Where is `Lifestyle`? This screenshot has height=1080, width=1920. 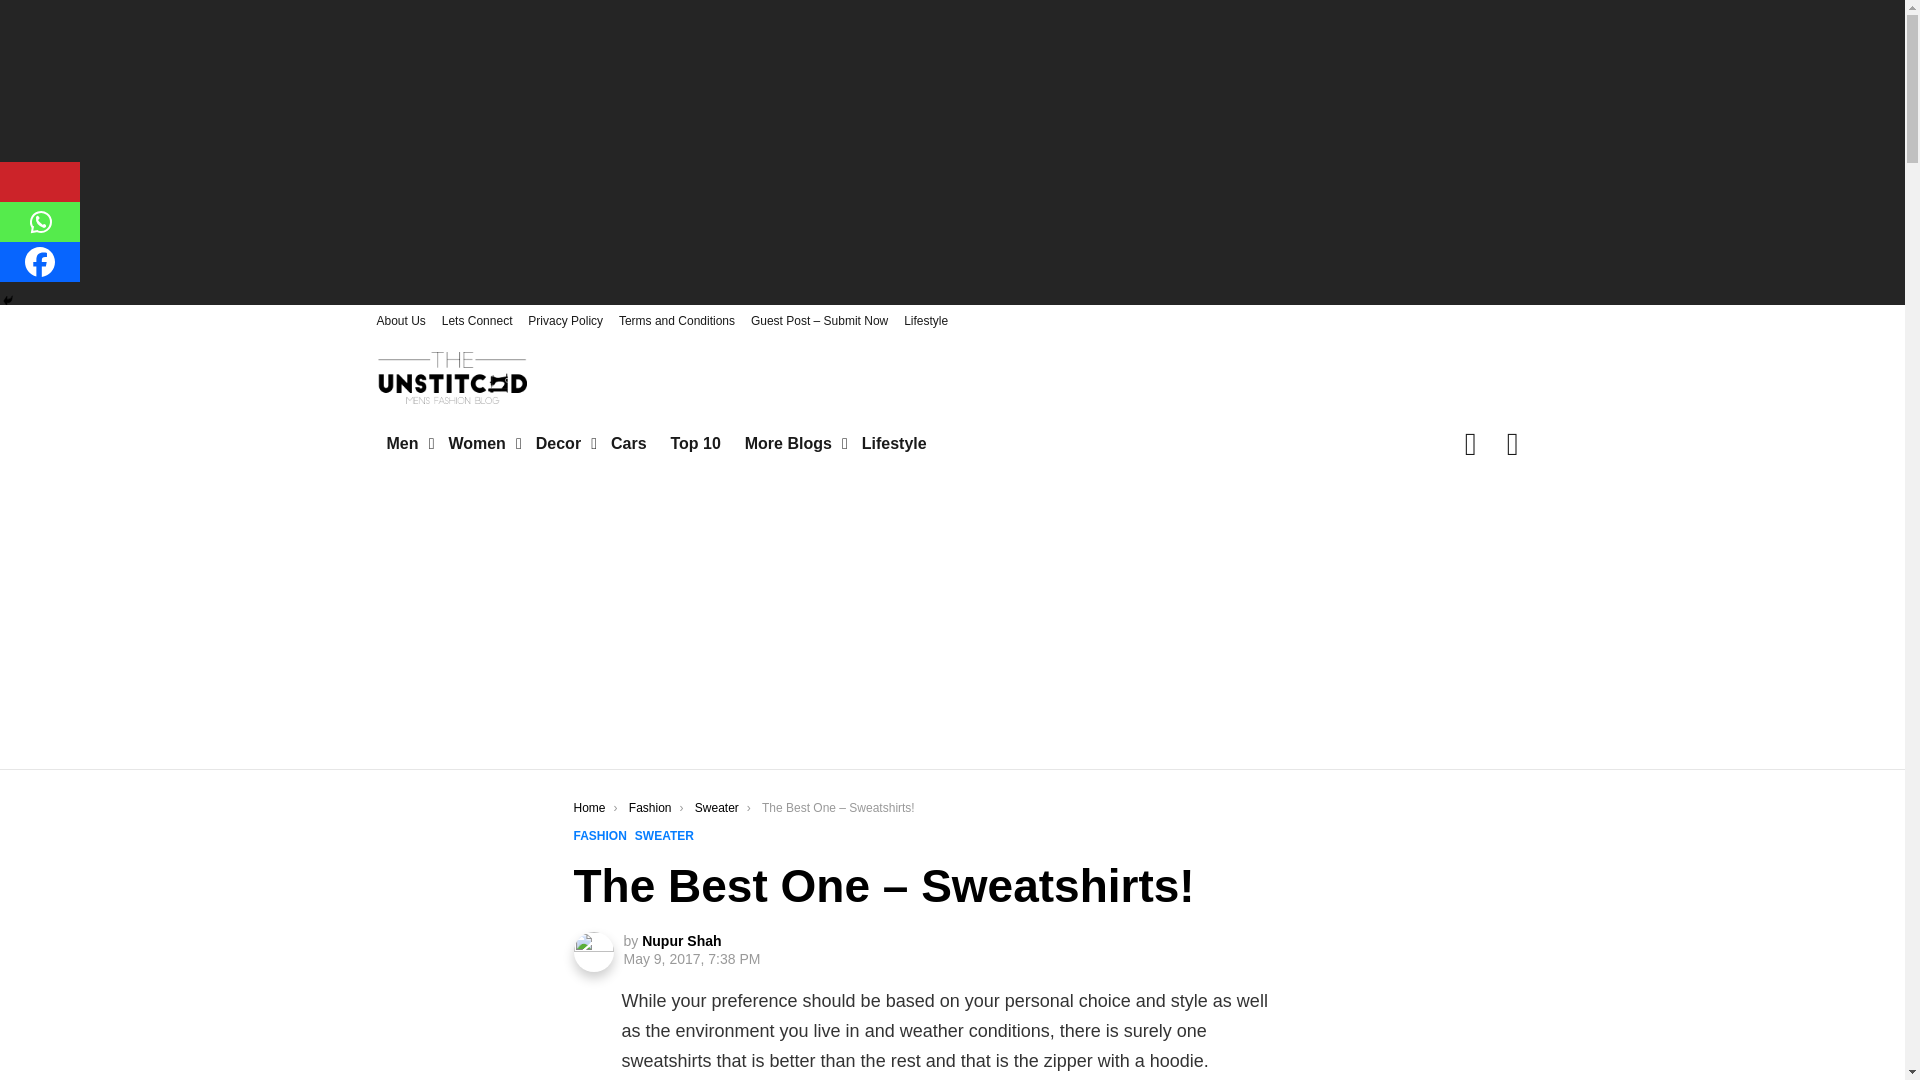 Lifestyle is located at coordinates (926, 320).